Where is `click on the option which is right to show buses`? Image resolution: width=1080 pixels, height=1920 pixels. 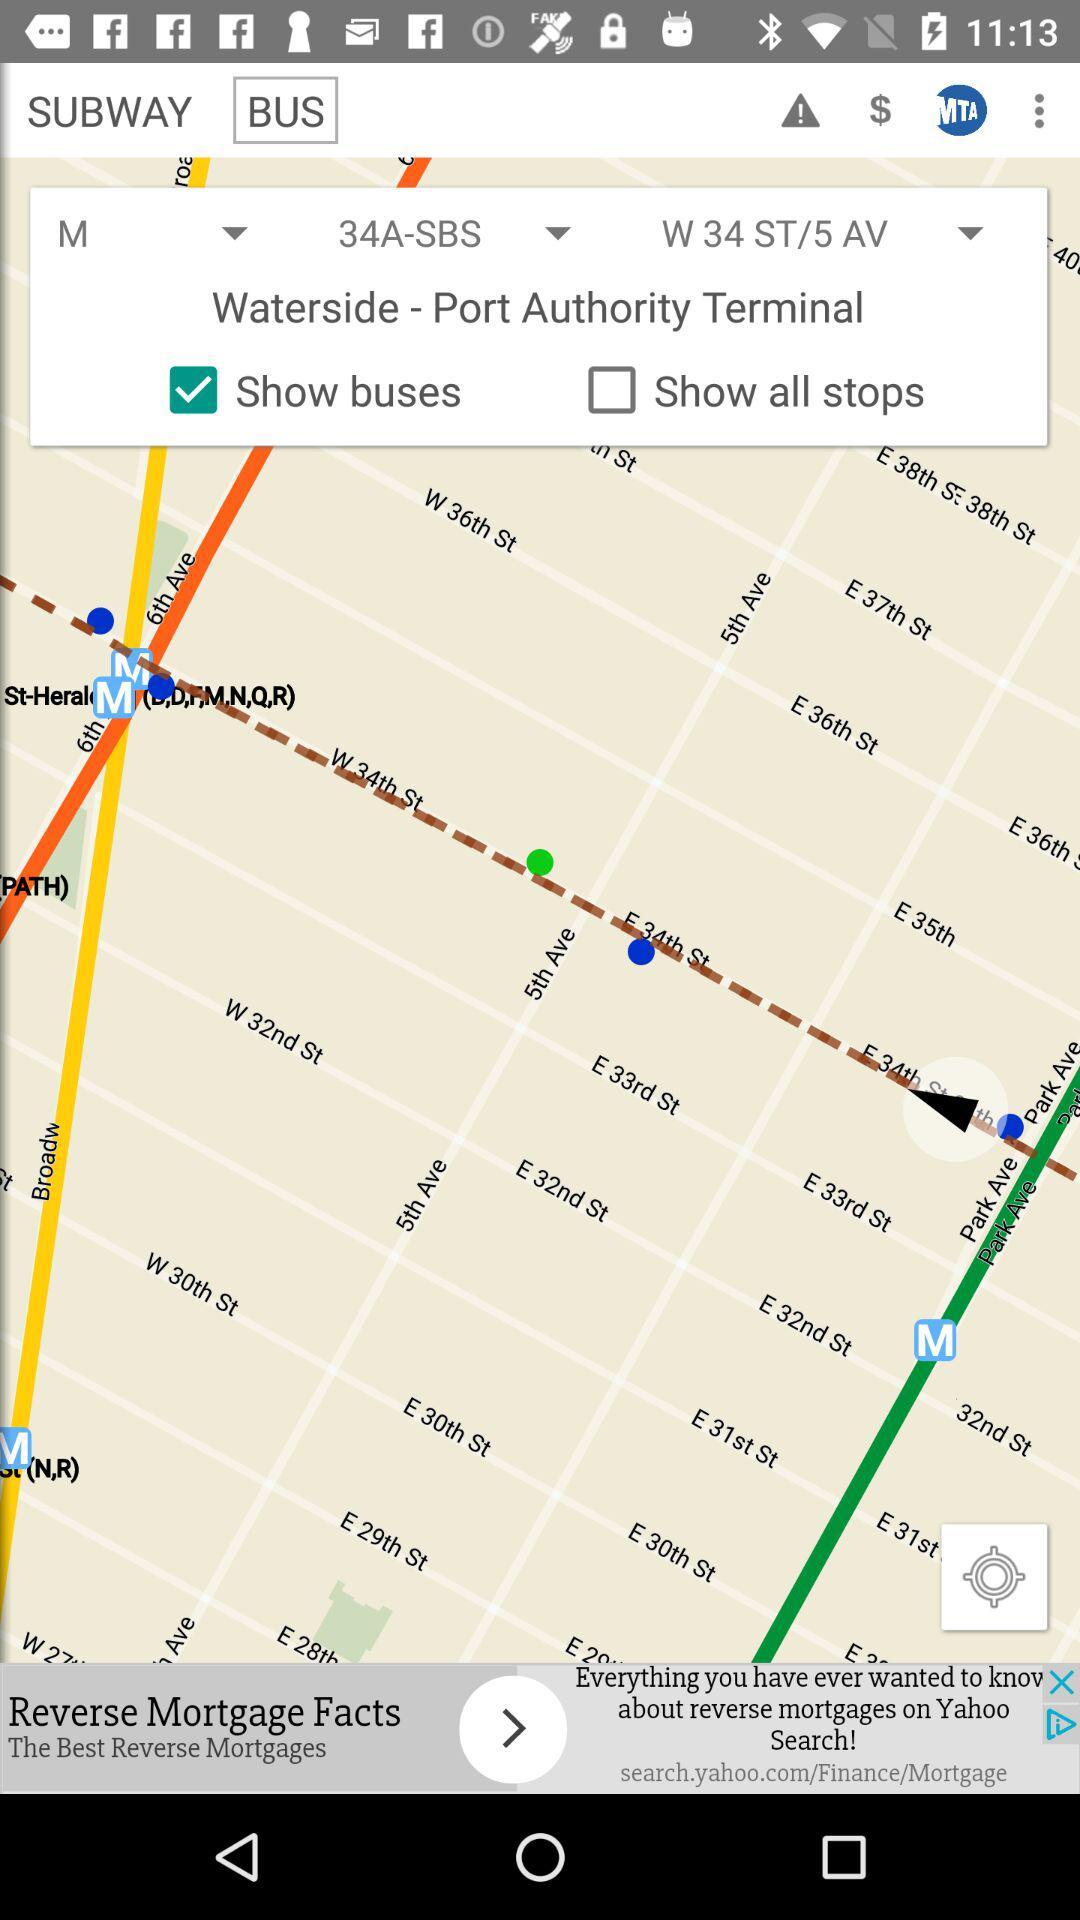 click on the option which is right to show buses is located at coordinates (748, 390).